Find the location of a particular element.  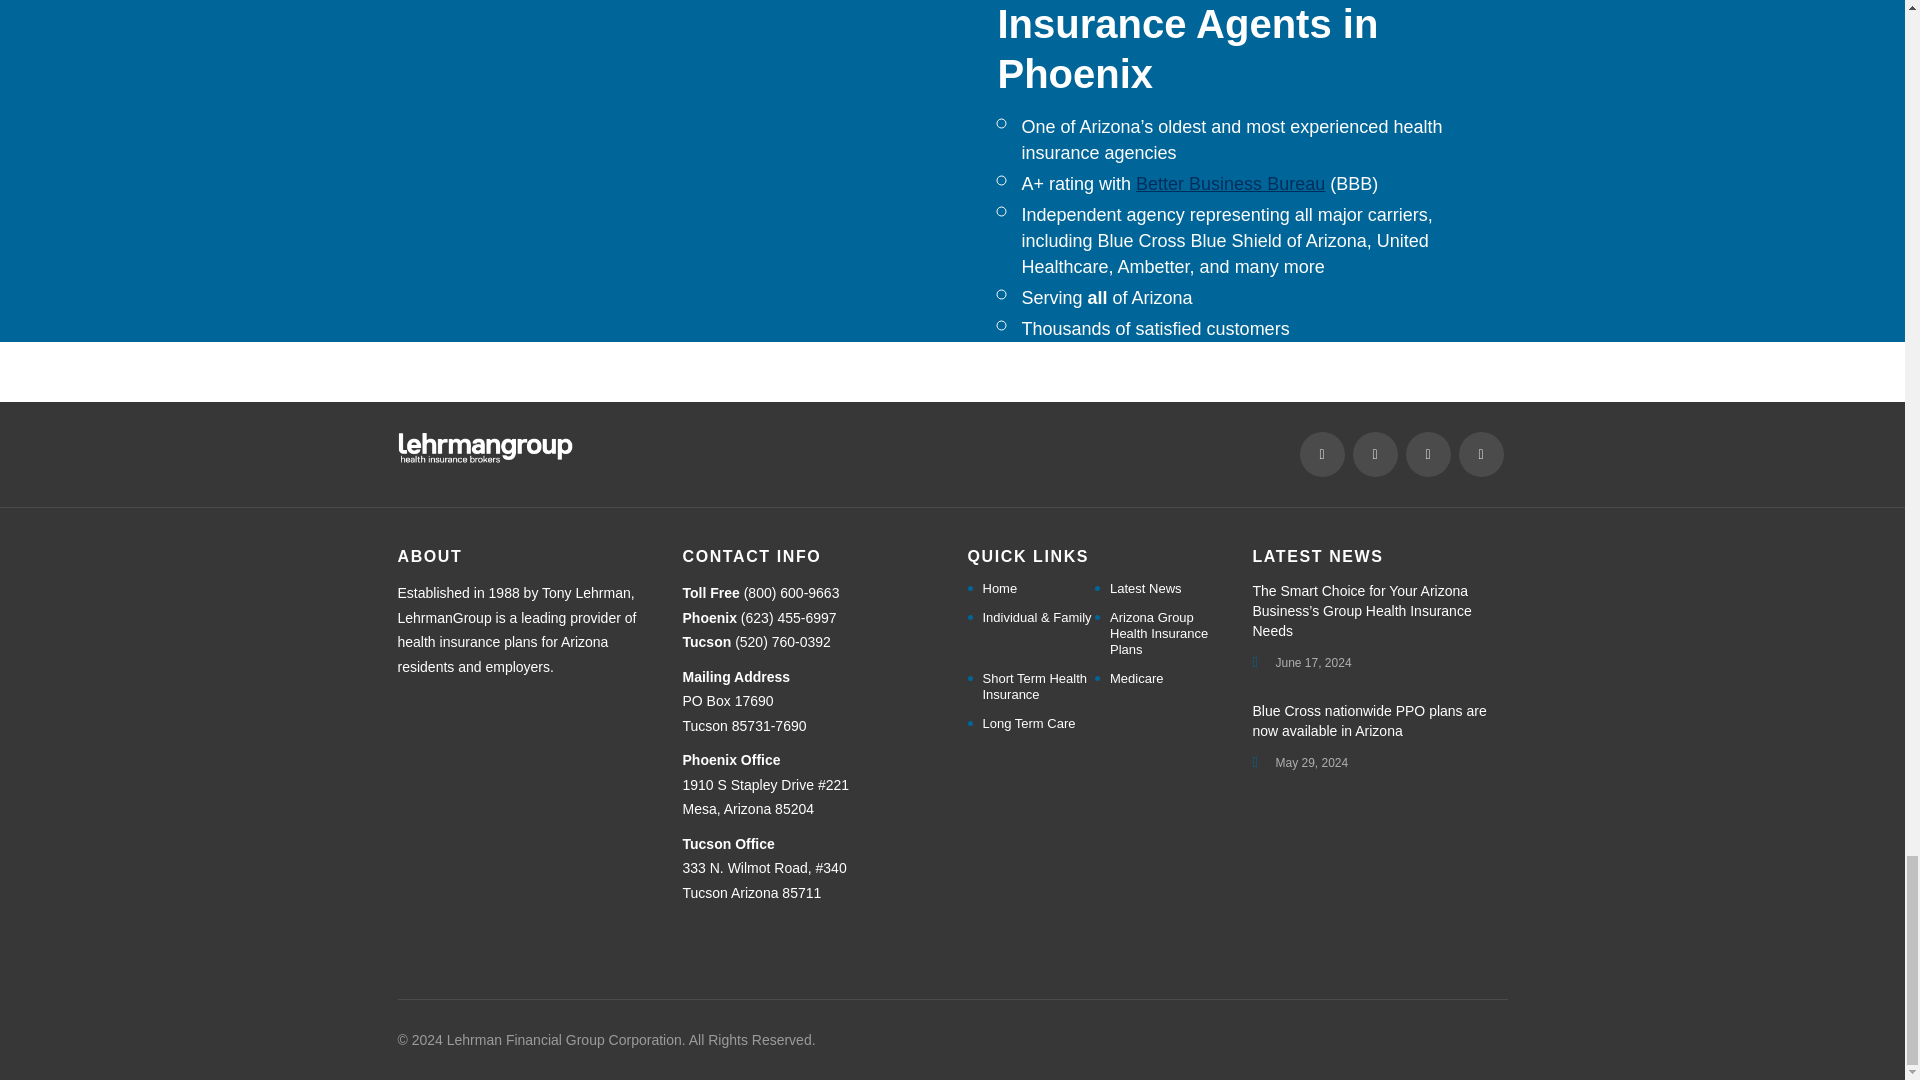

Long Term Care is located at coordinates (1028, 724).